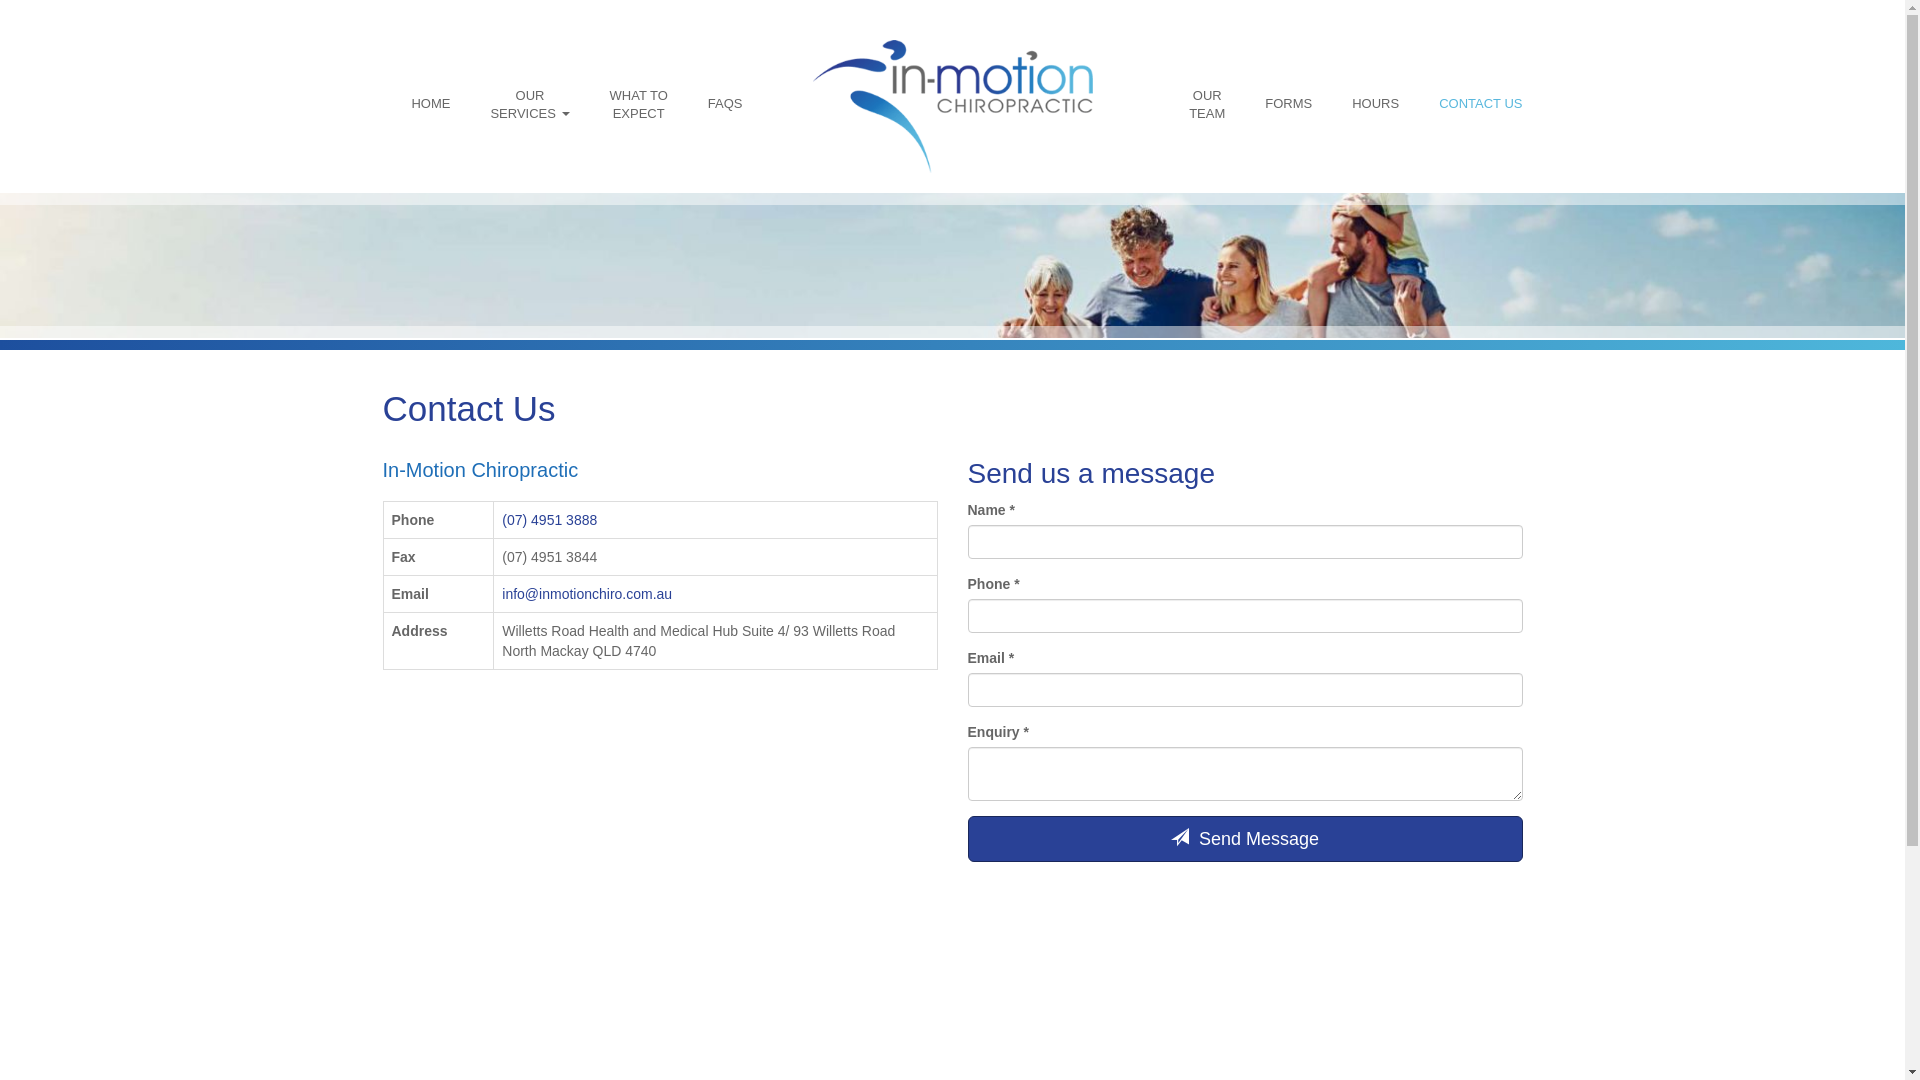 This screenshot has width=1920, height=1080. Describe the element at coordinates (550, 520) in the screenshot. I see `(07) 4951 3888` at that location.